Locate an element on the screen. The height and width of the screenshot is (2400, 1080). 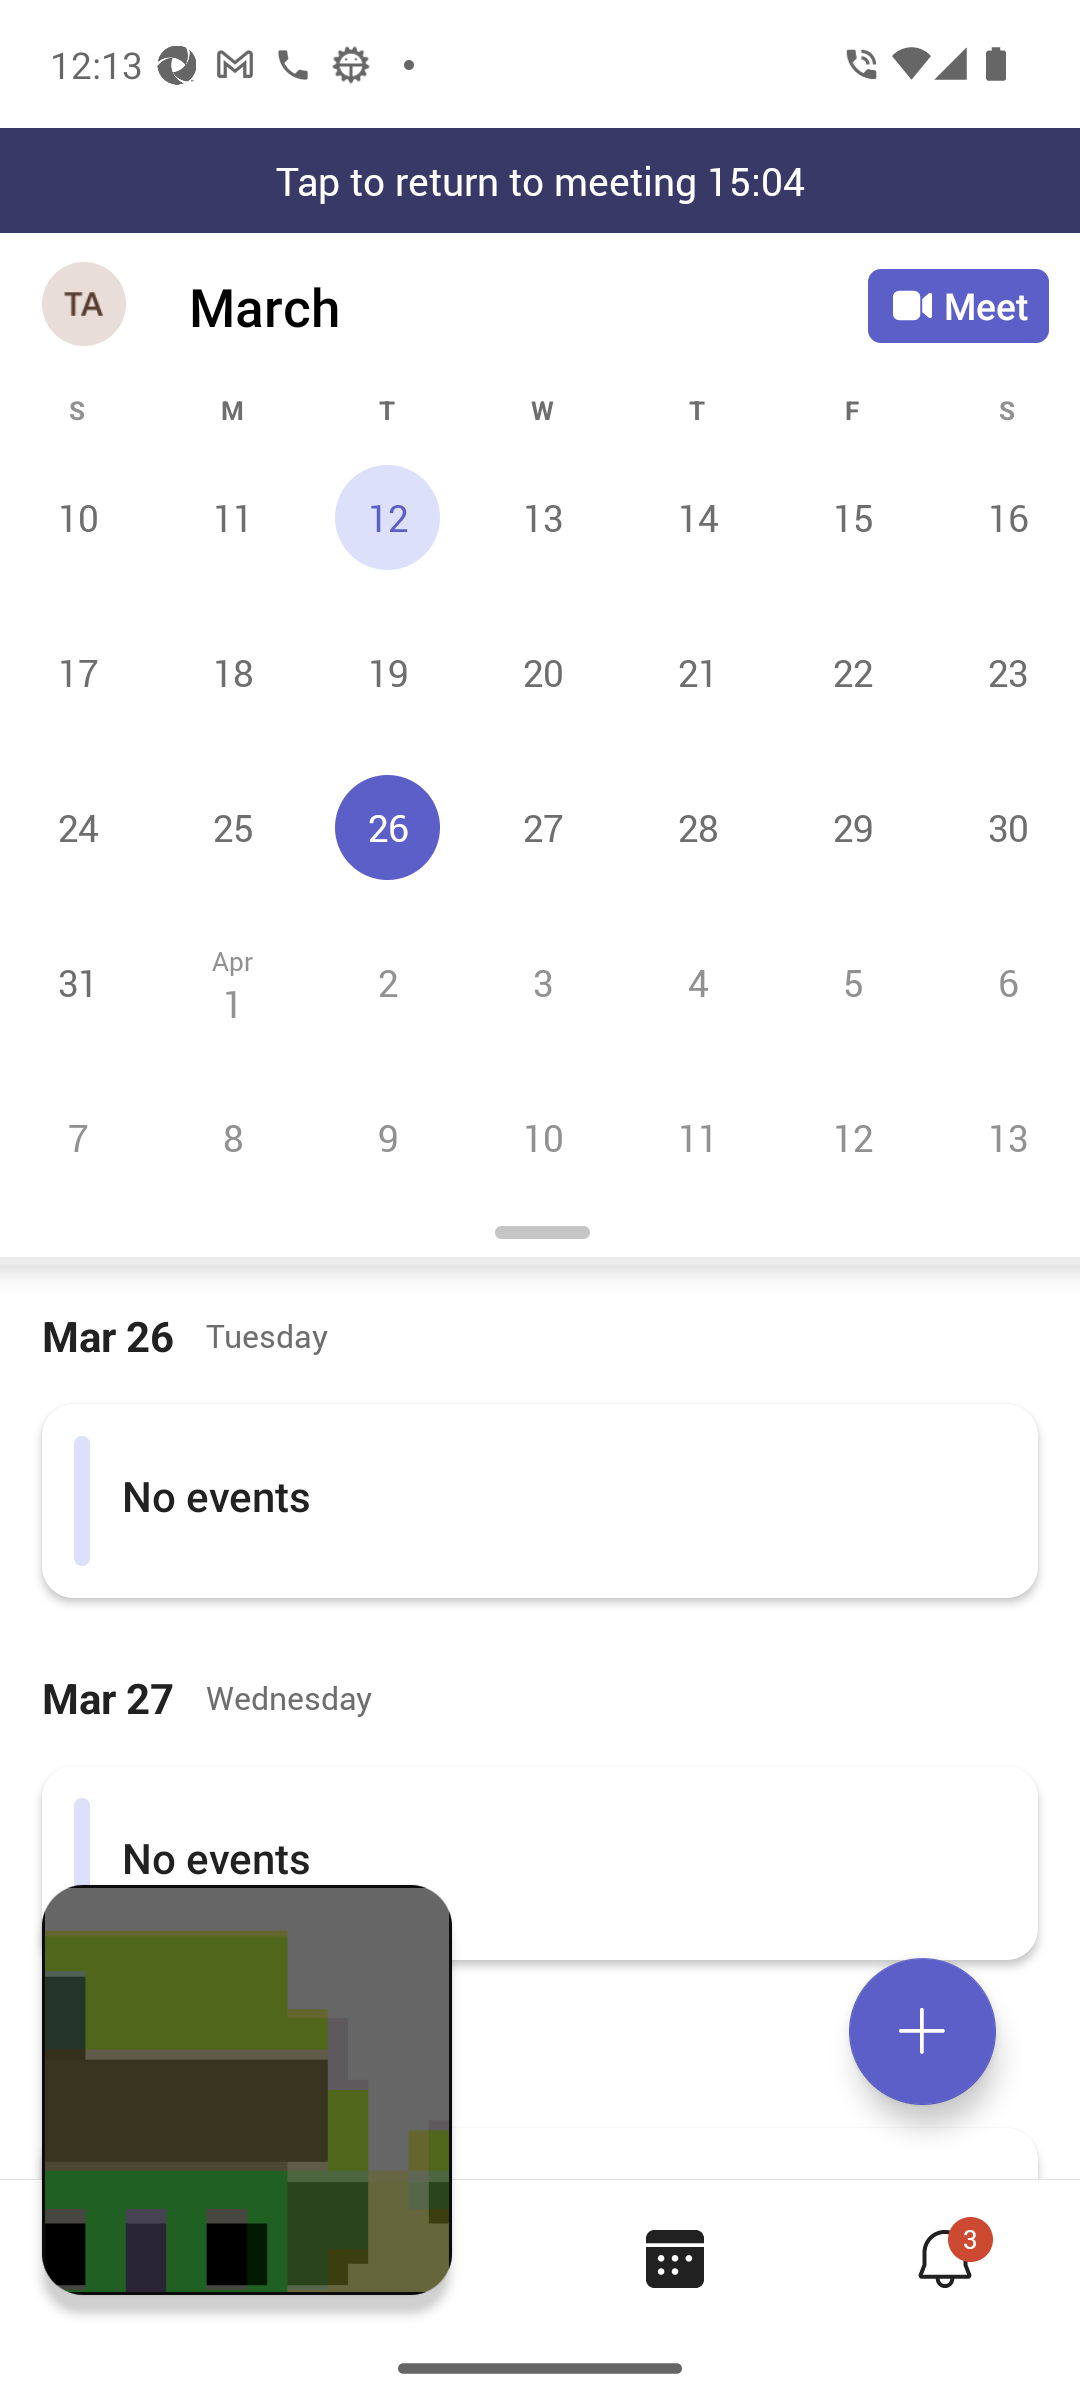
Friday, April 12 12 is located at coordinates (852, 1137).